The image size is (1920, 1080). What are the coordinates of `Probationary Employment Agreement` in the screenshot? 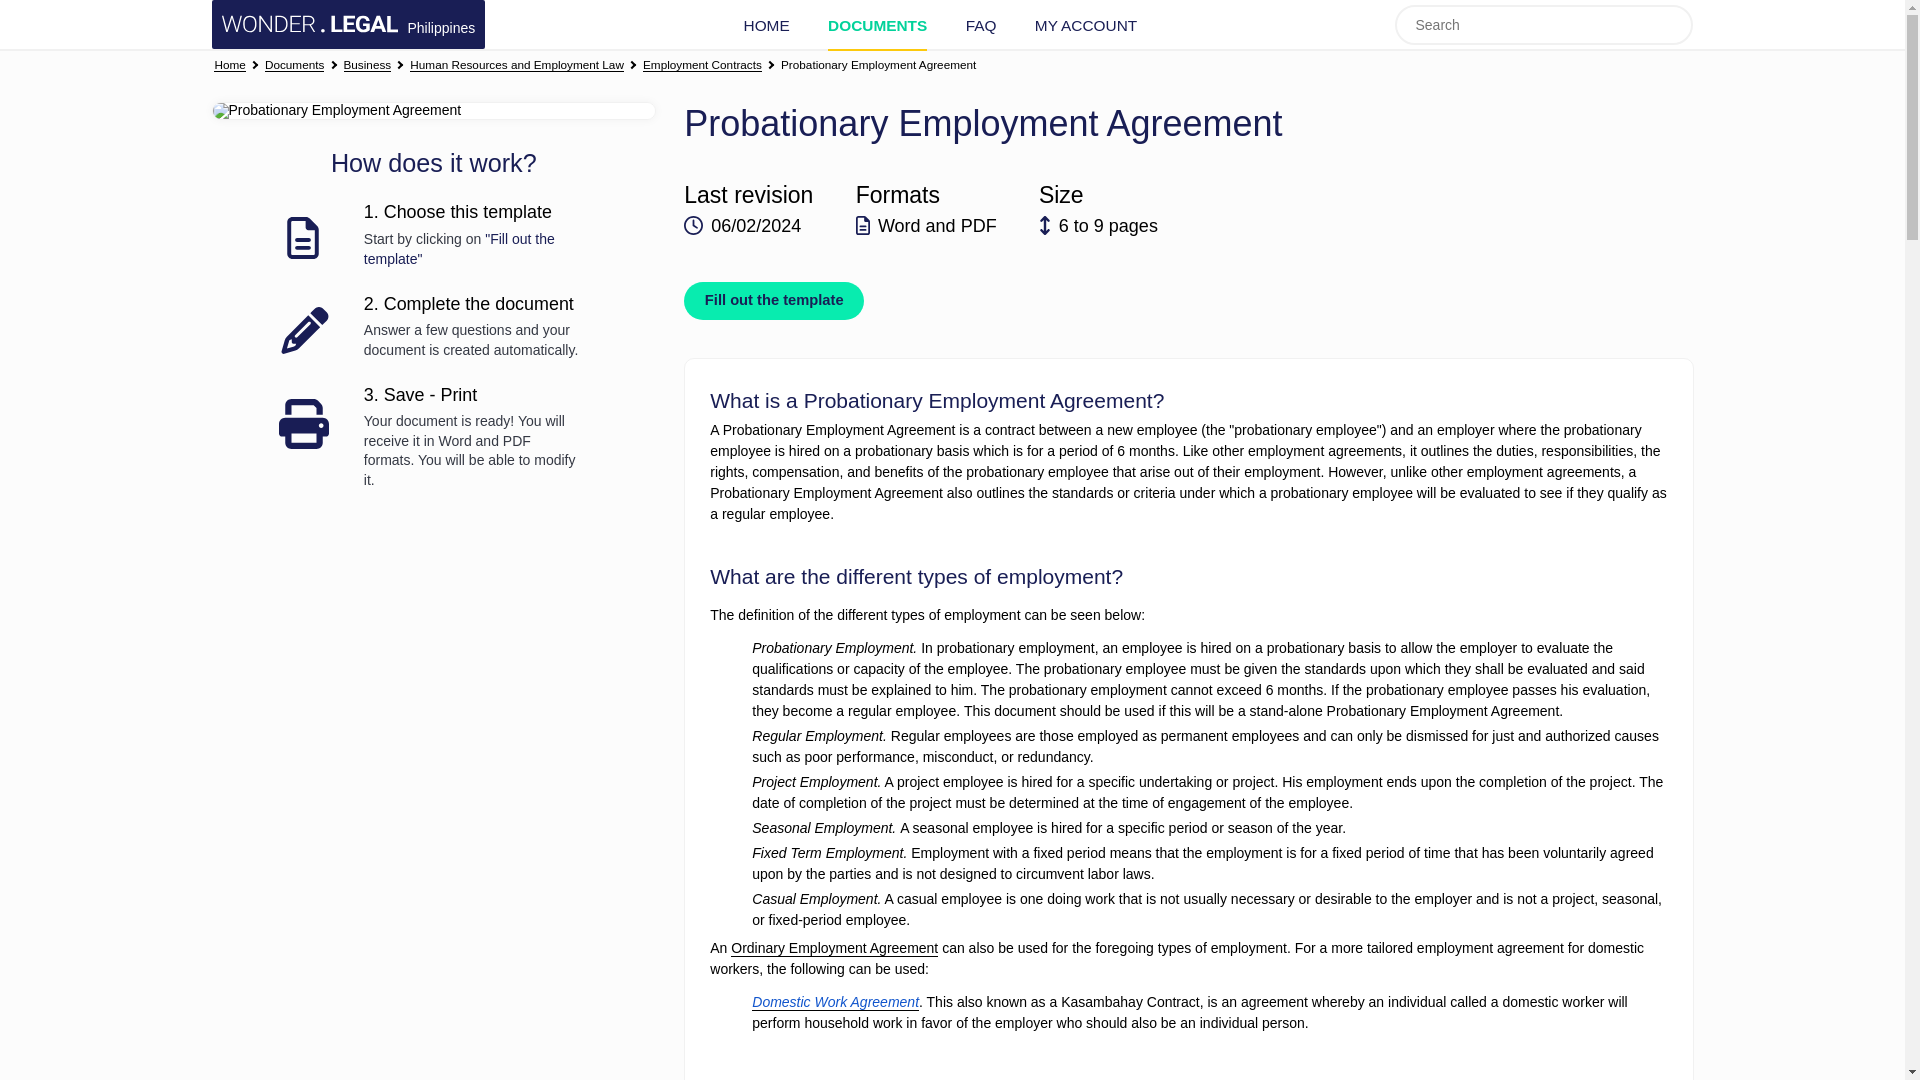 It's located at (878, 66).